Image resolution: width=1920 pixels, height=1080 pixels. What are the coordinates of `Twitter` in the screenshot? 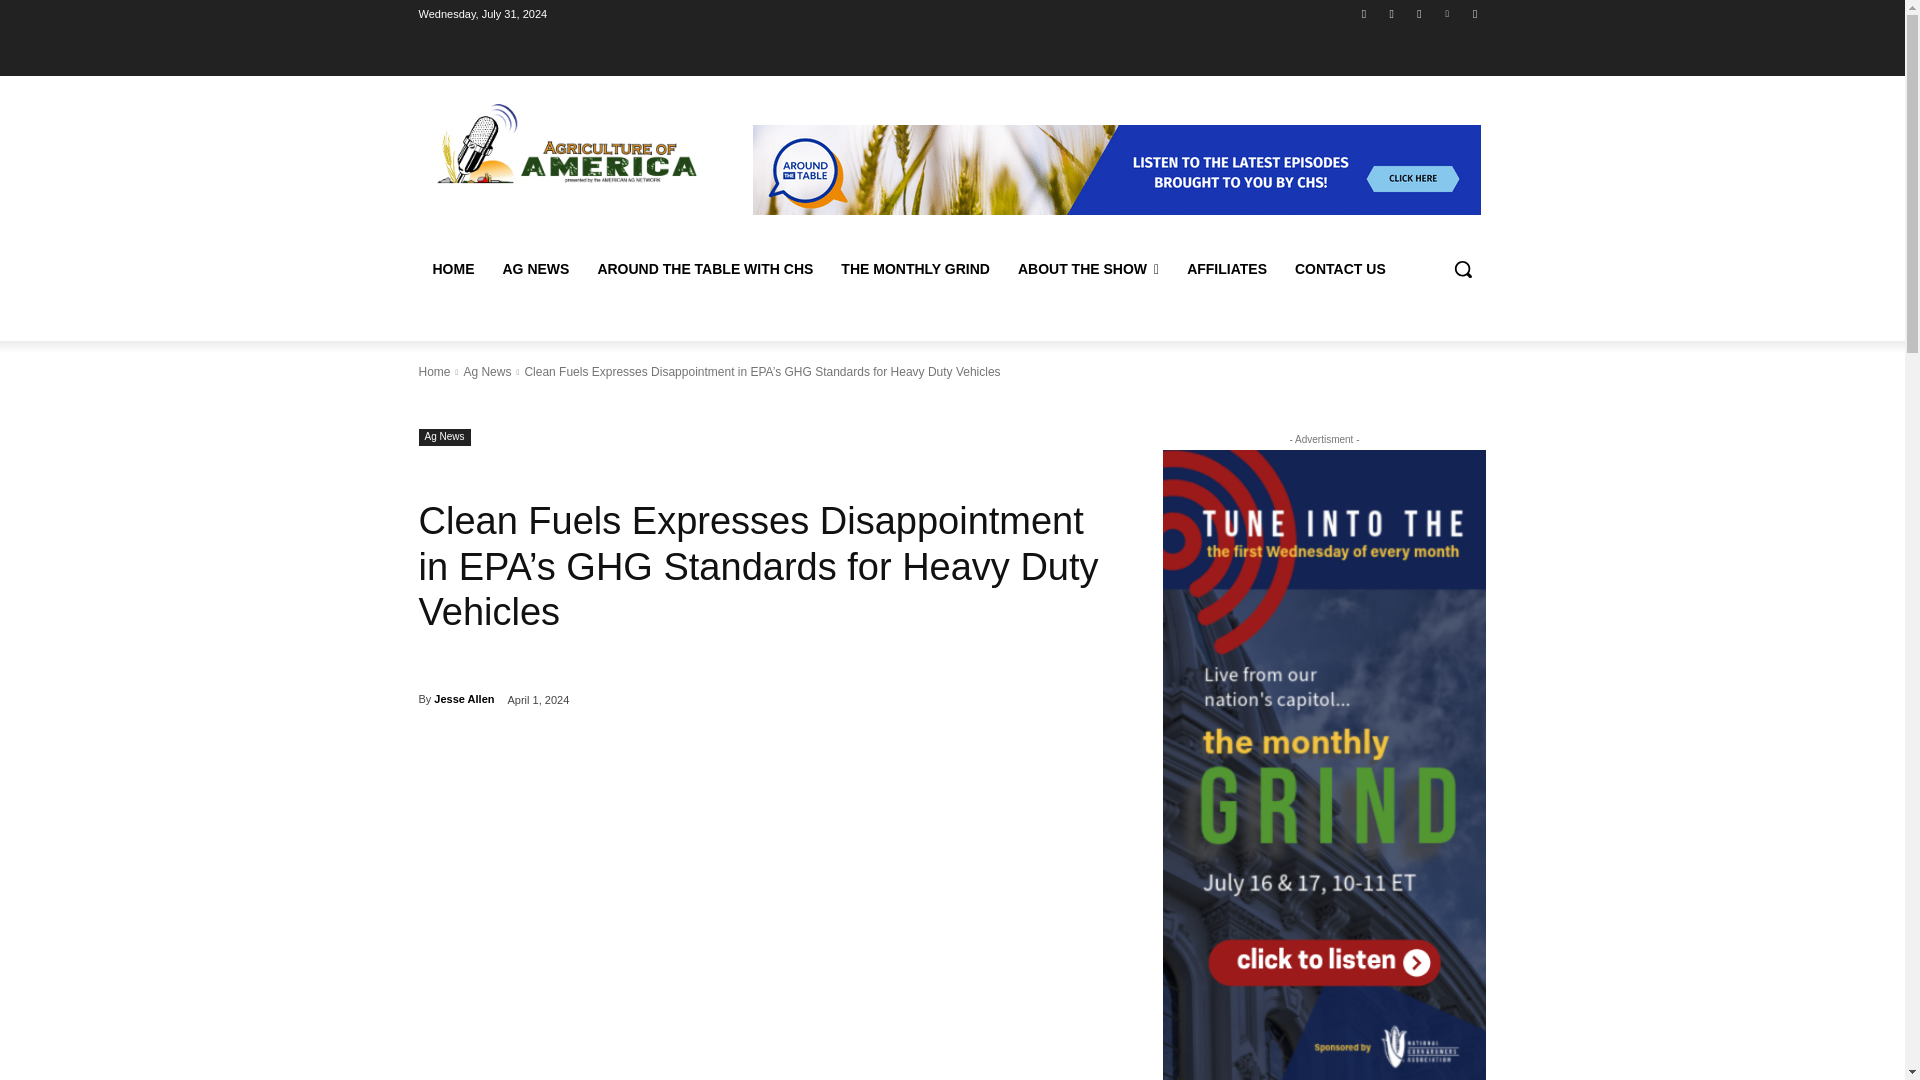 It's located at (1418, 13).